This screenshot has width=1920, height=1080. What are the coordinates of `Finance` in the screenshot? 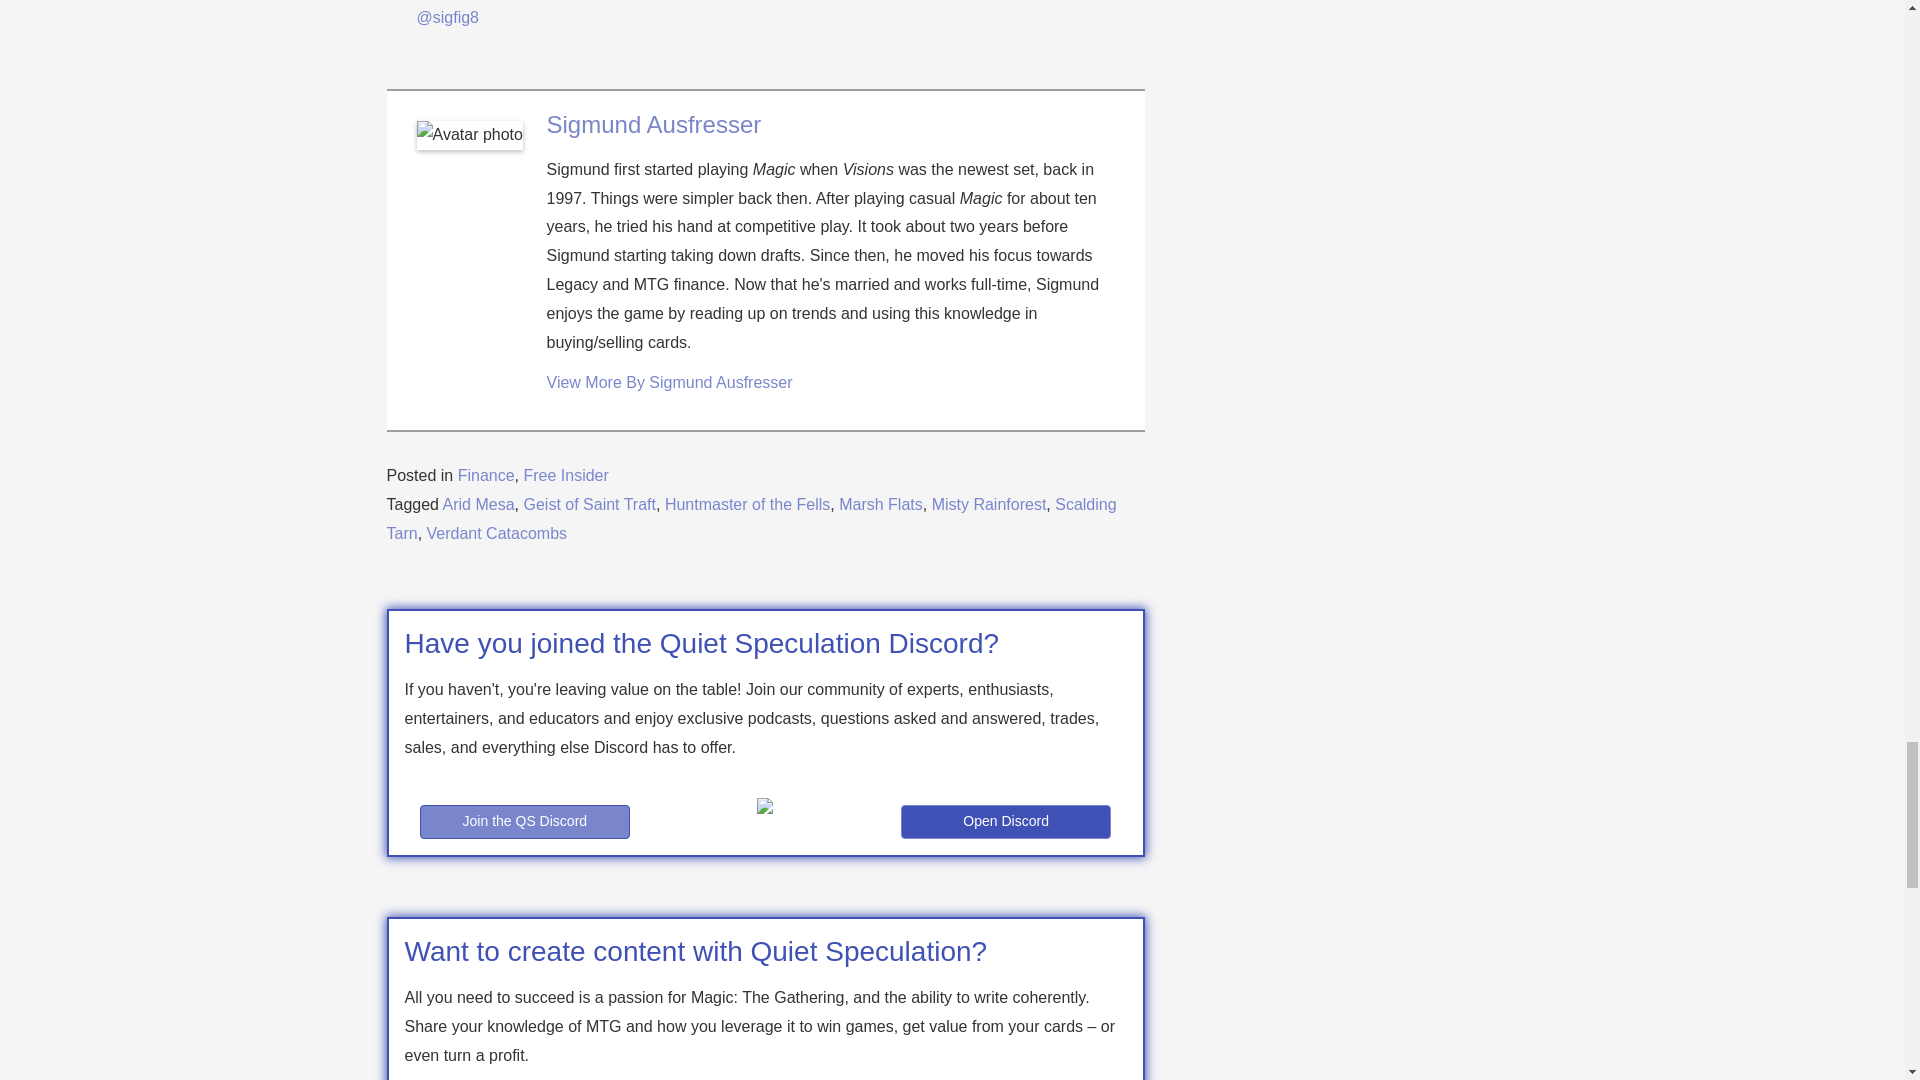 It's located at (486, 474).